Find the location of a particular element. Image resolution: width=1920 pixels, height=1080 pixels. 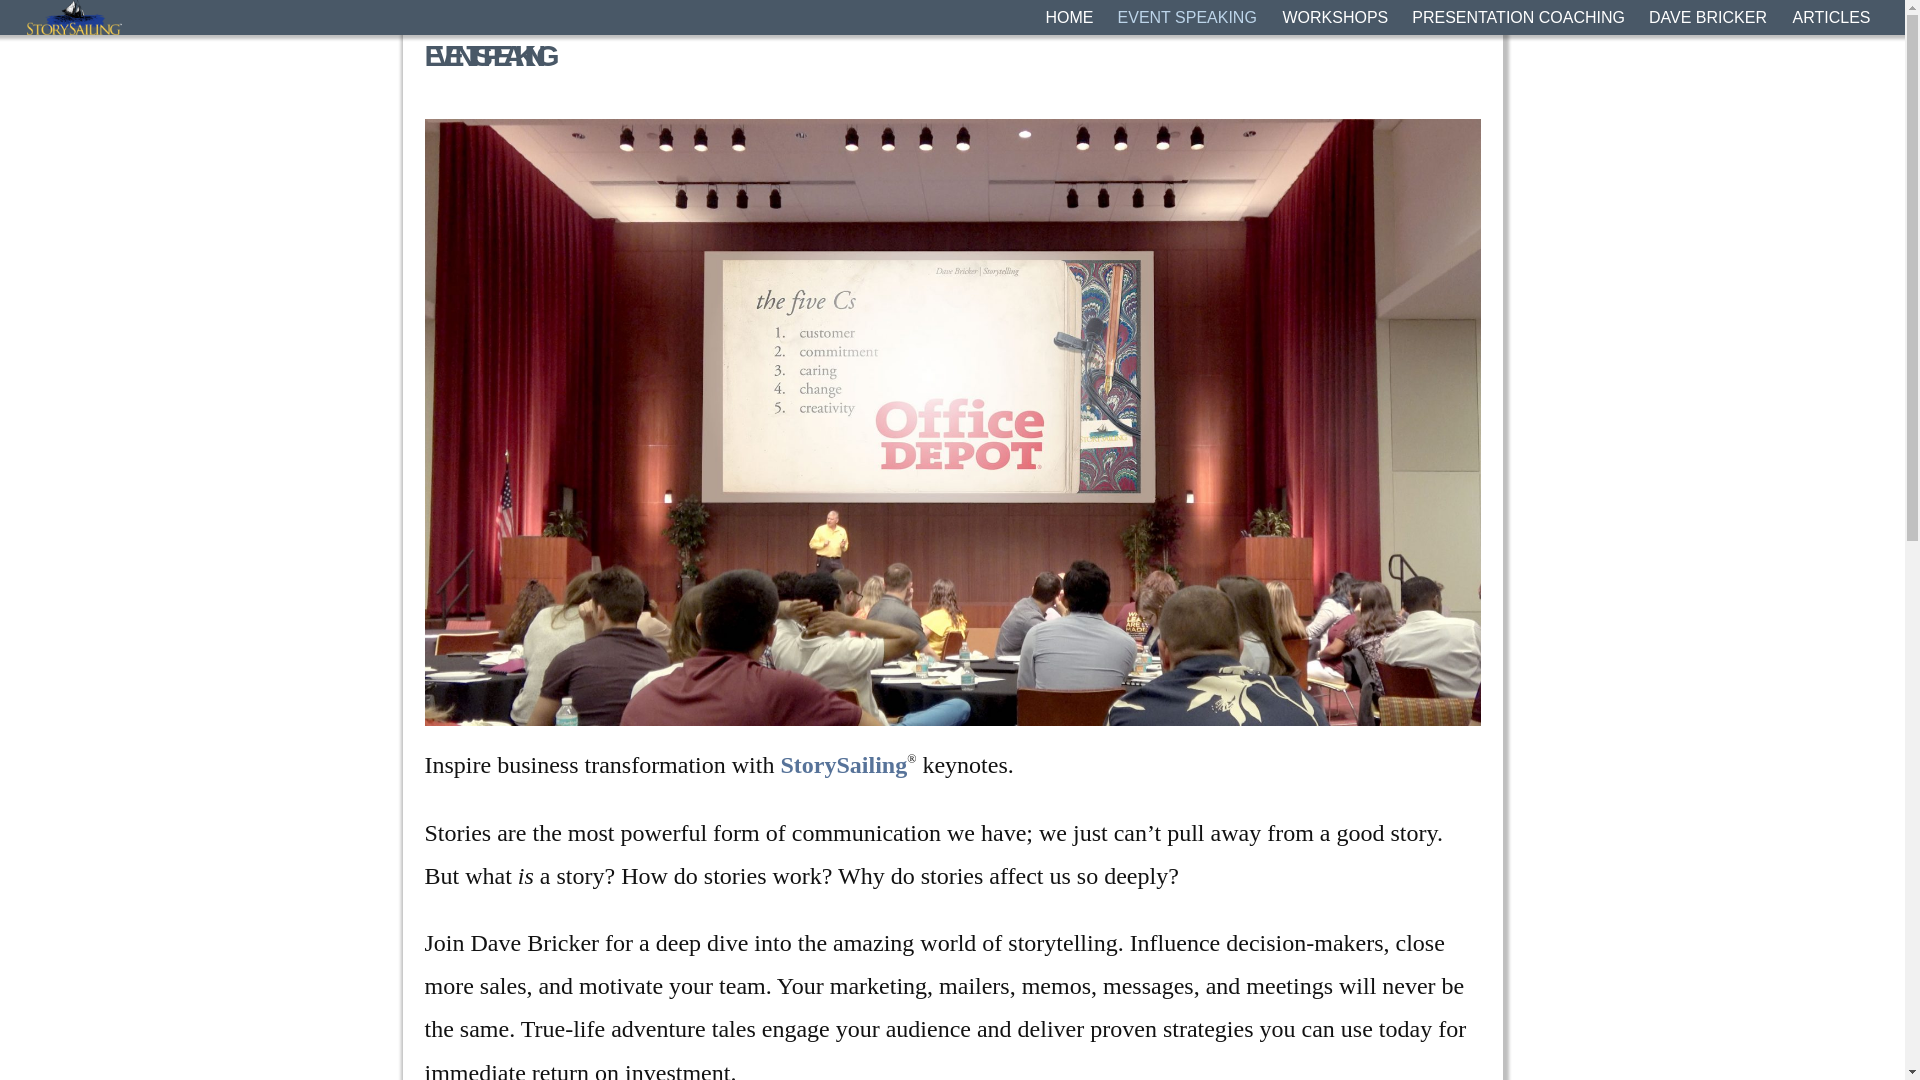

ARTICLES is located at coordinates (1832, 17).